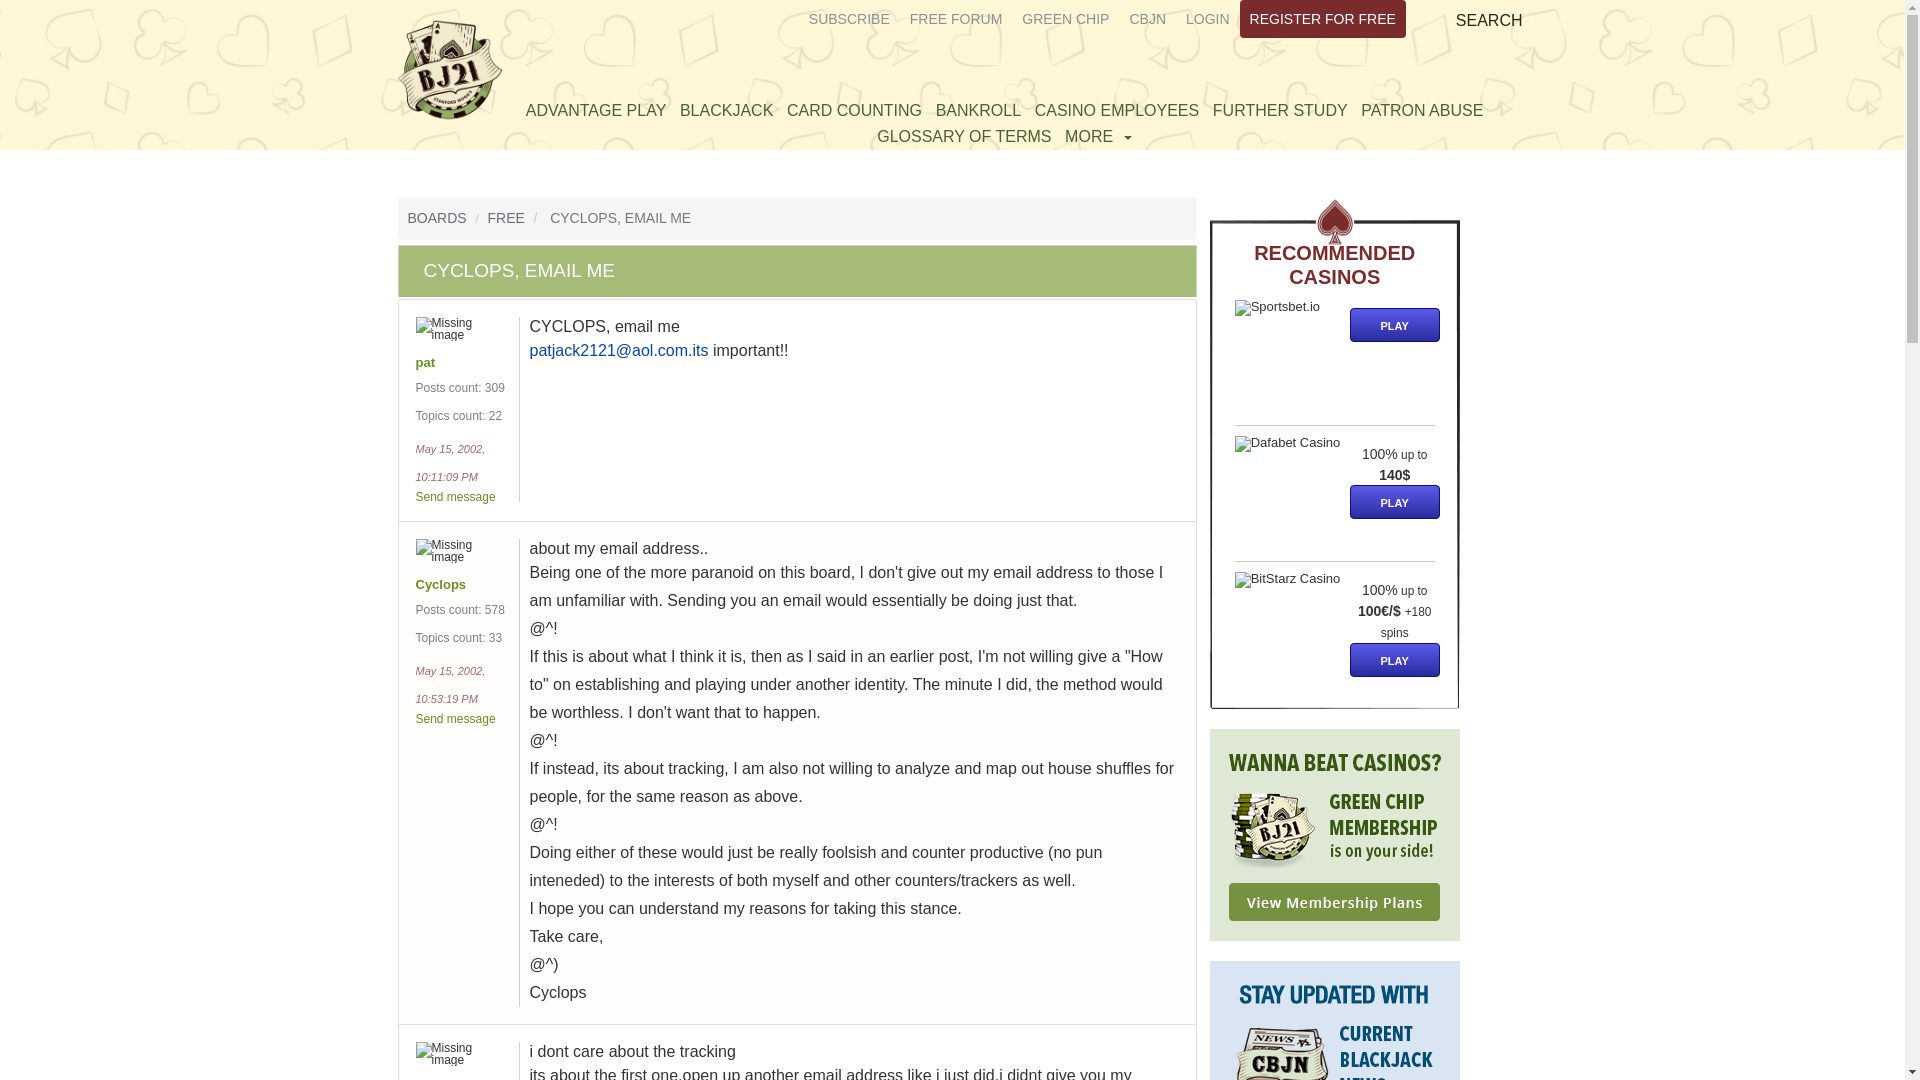 The height and width of the screenshot is (1080, 1920). I want to click on CARD COUNTING, so click(854, 110).